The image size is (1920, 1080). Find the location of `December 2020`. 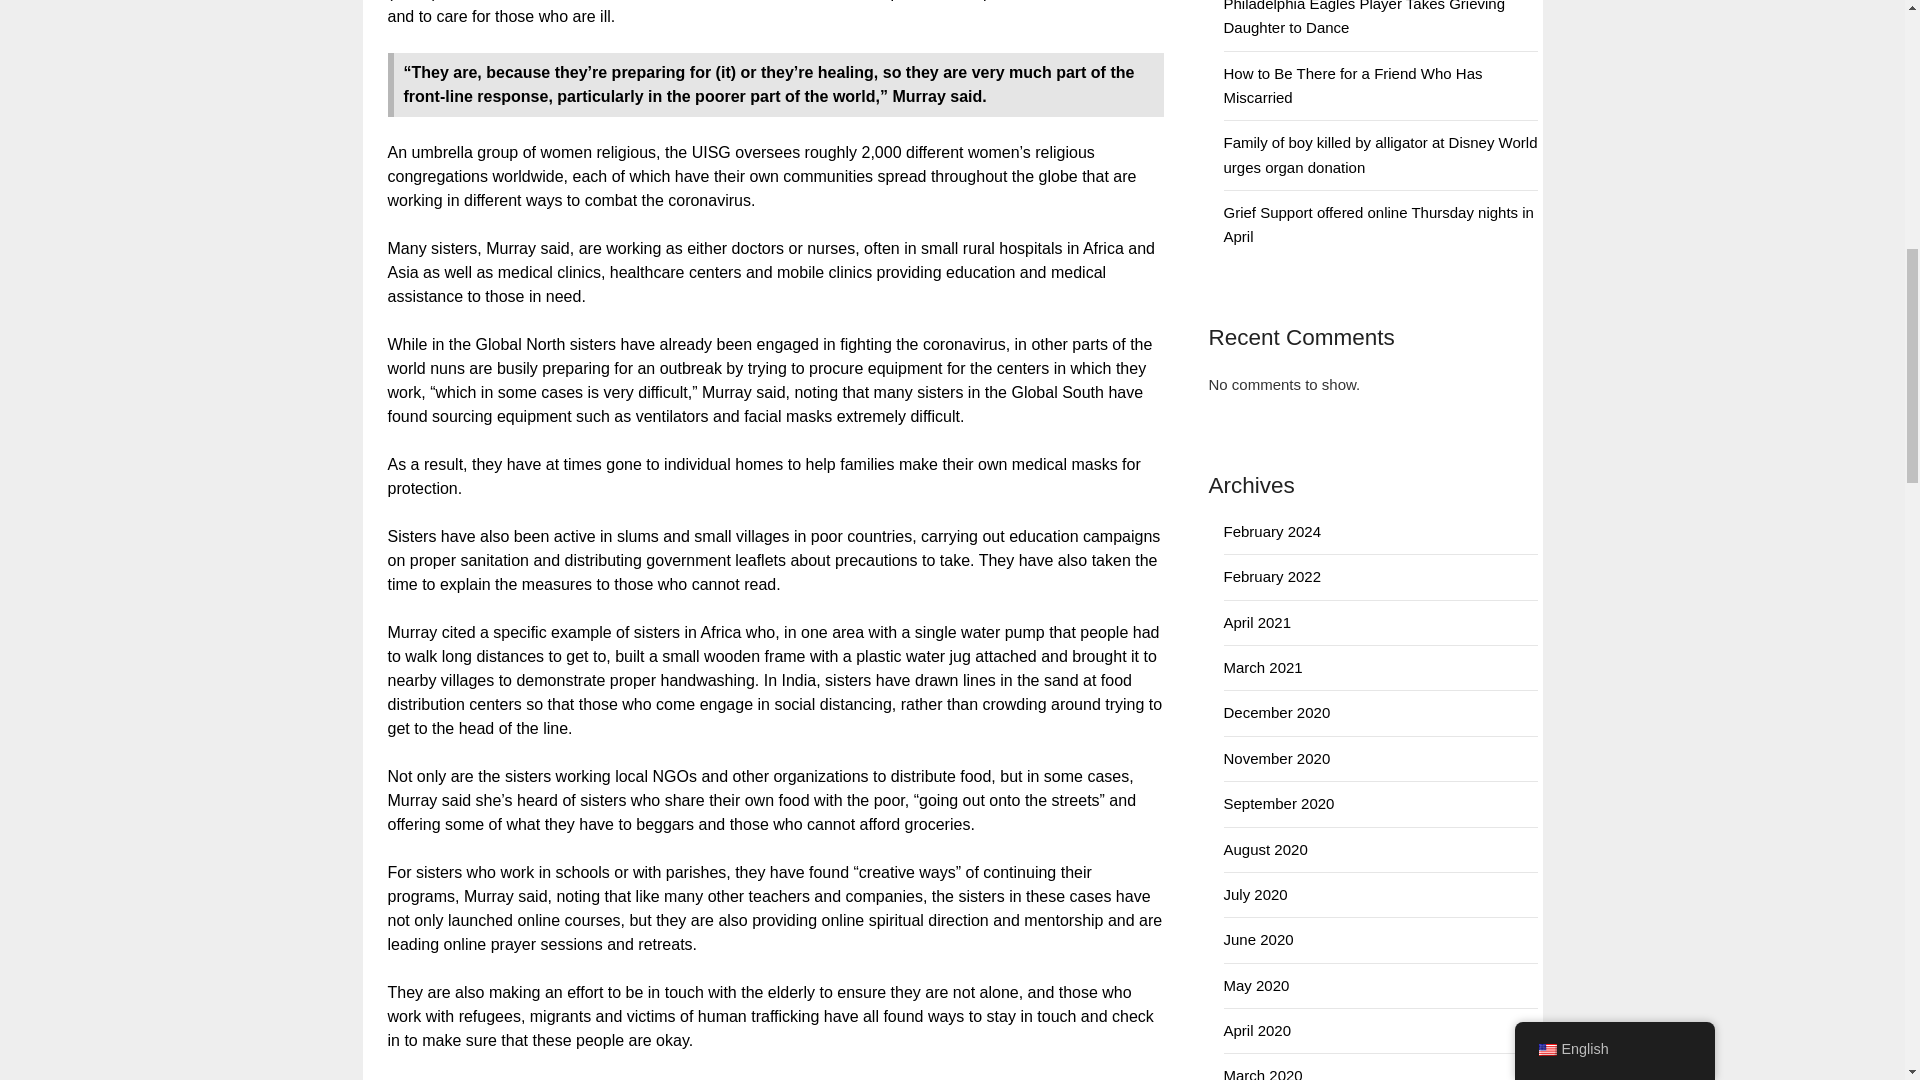

December 2020 is located at coordinates (1277, 712).